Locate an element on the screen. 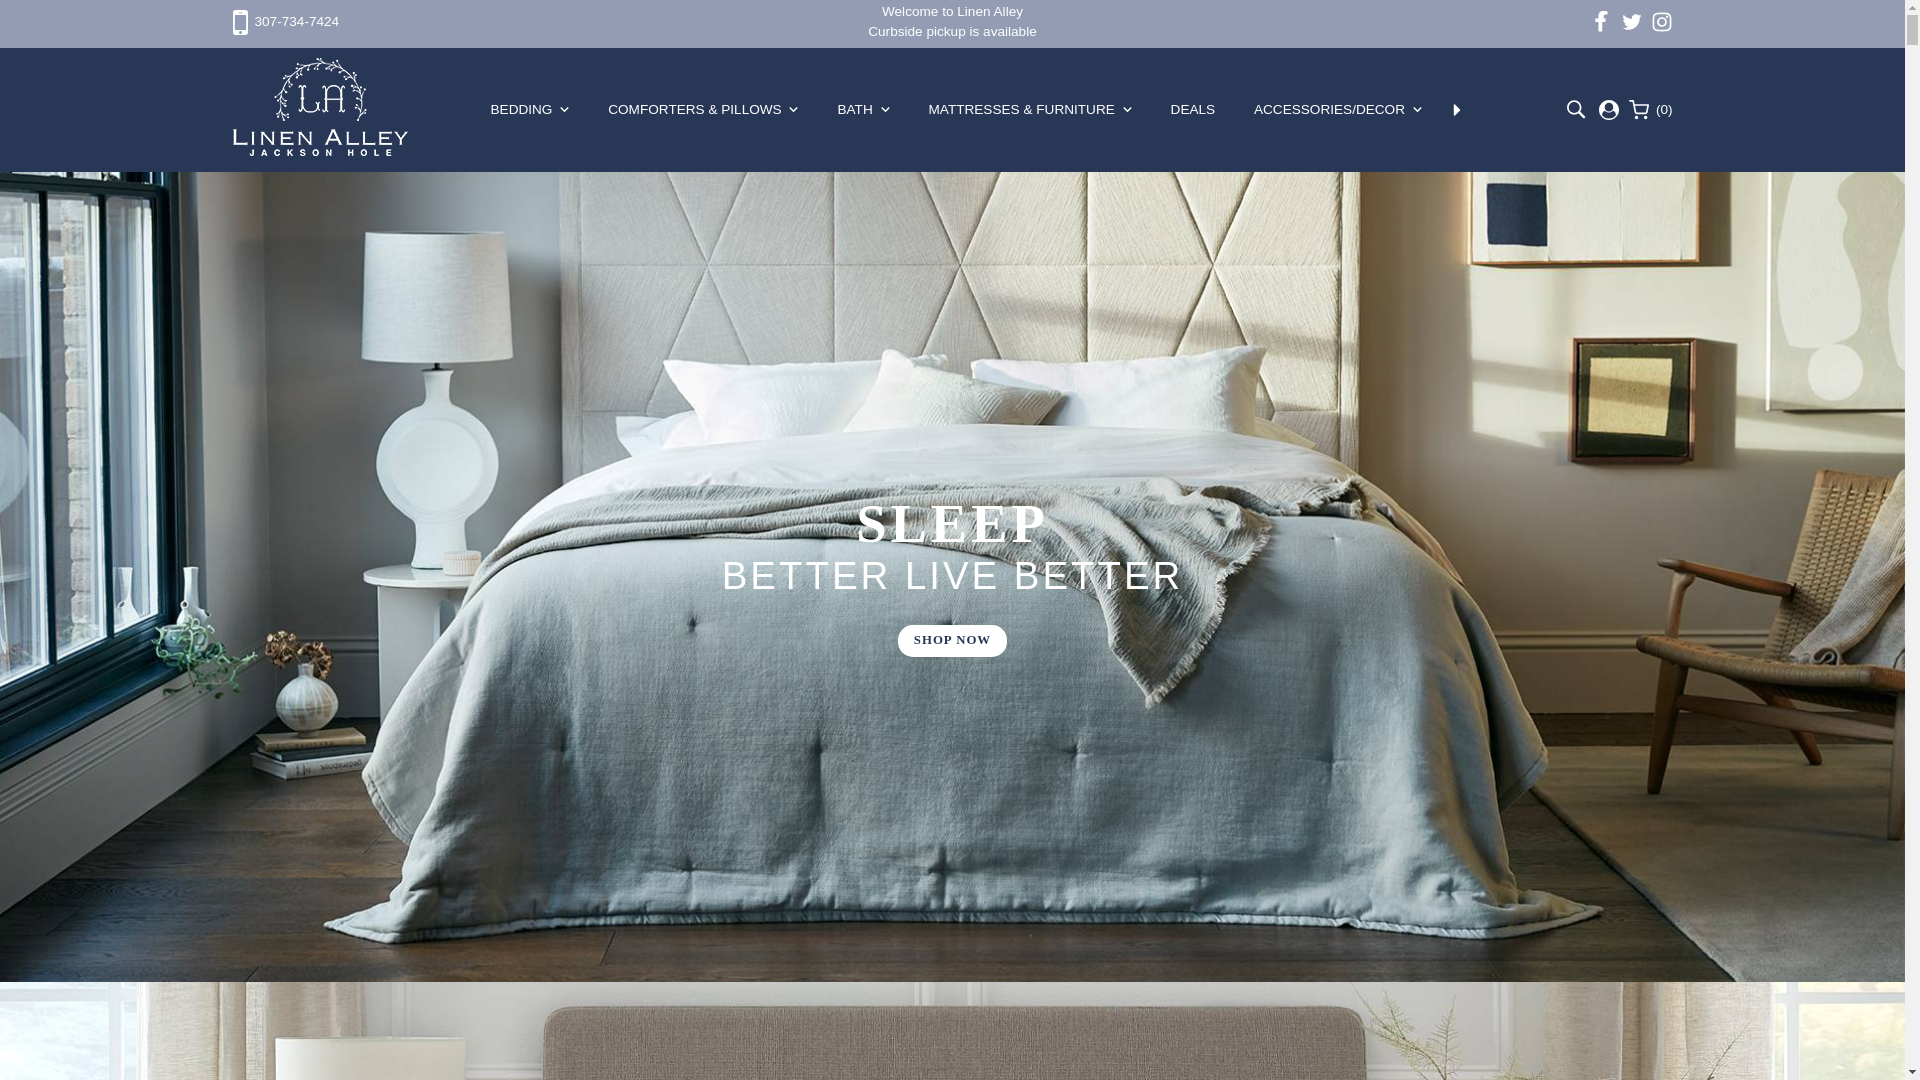 This screenshot has height=1080, width=1920. My cart is located at coordinates (1650, 110).